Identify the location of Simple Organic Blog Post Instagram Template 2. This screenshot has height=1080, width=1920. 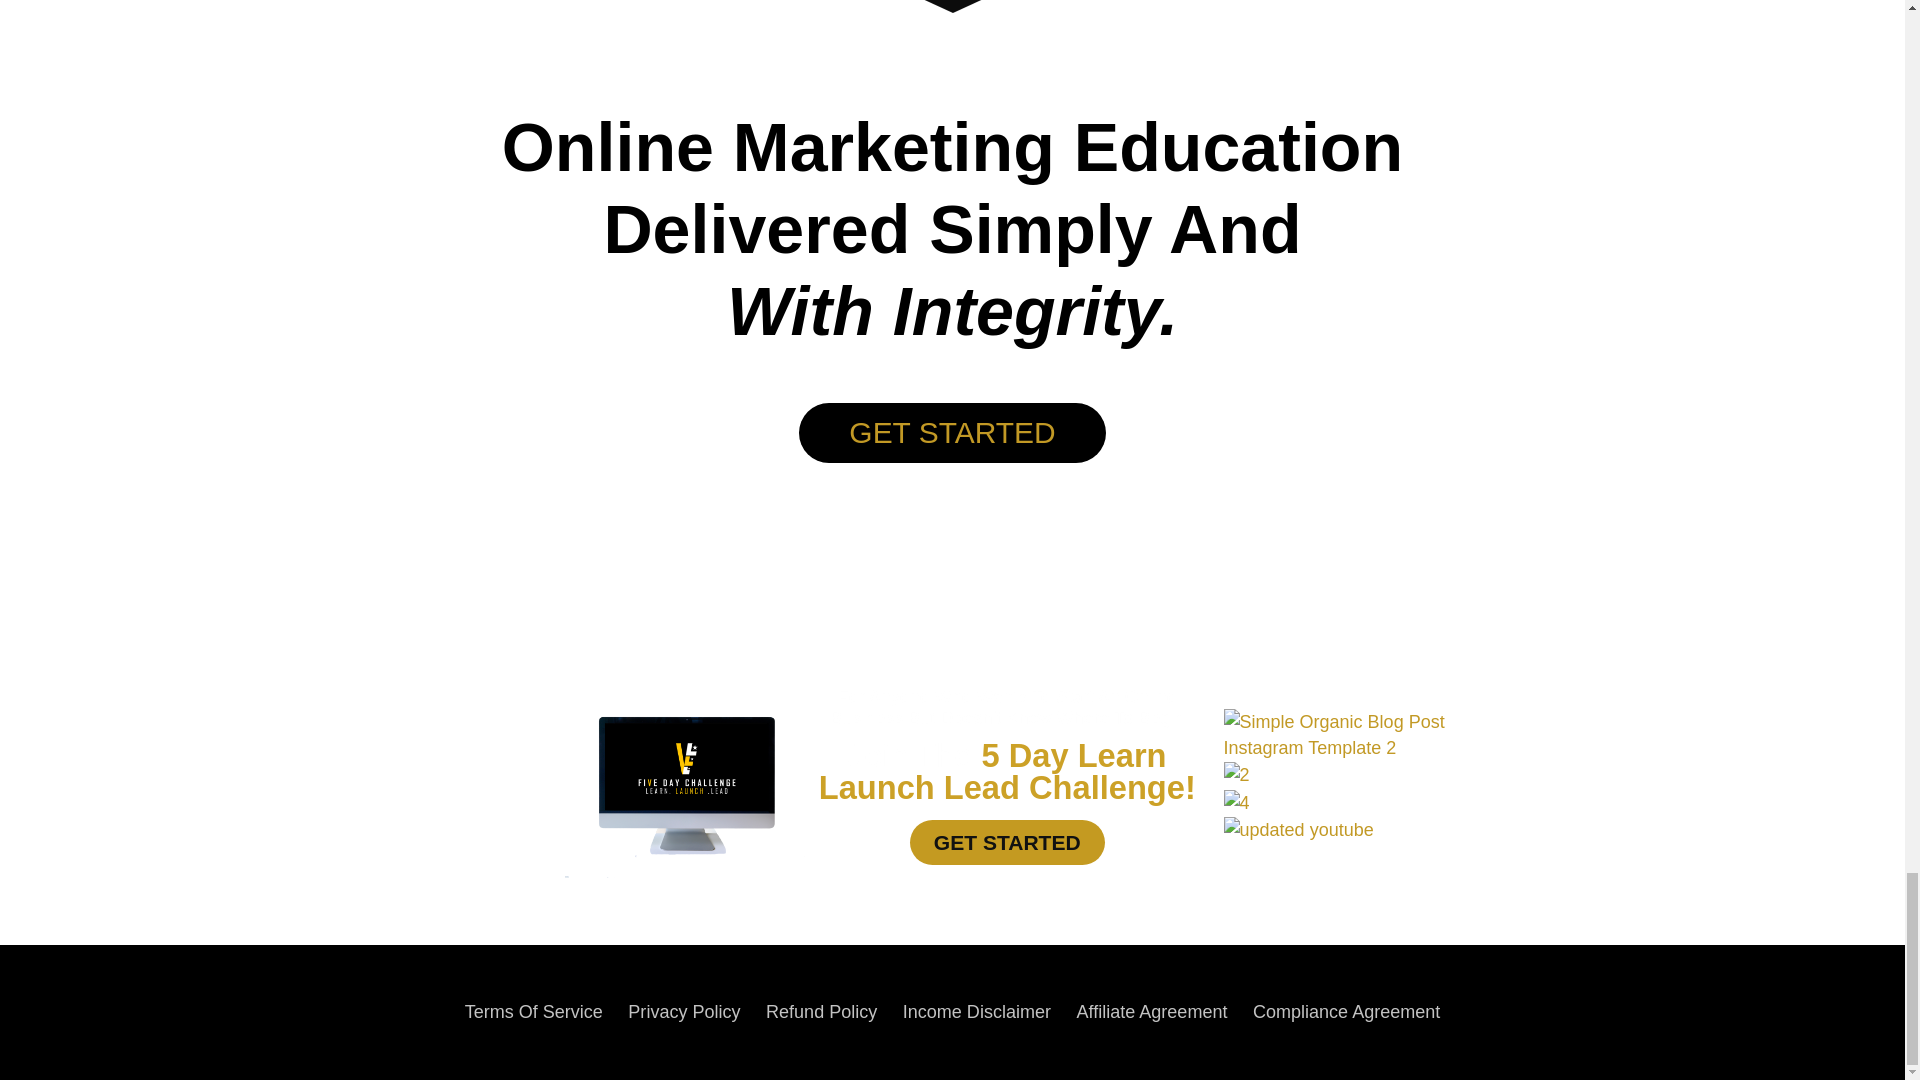
(1376, 734).